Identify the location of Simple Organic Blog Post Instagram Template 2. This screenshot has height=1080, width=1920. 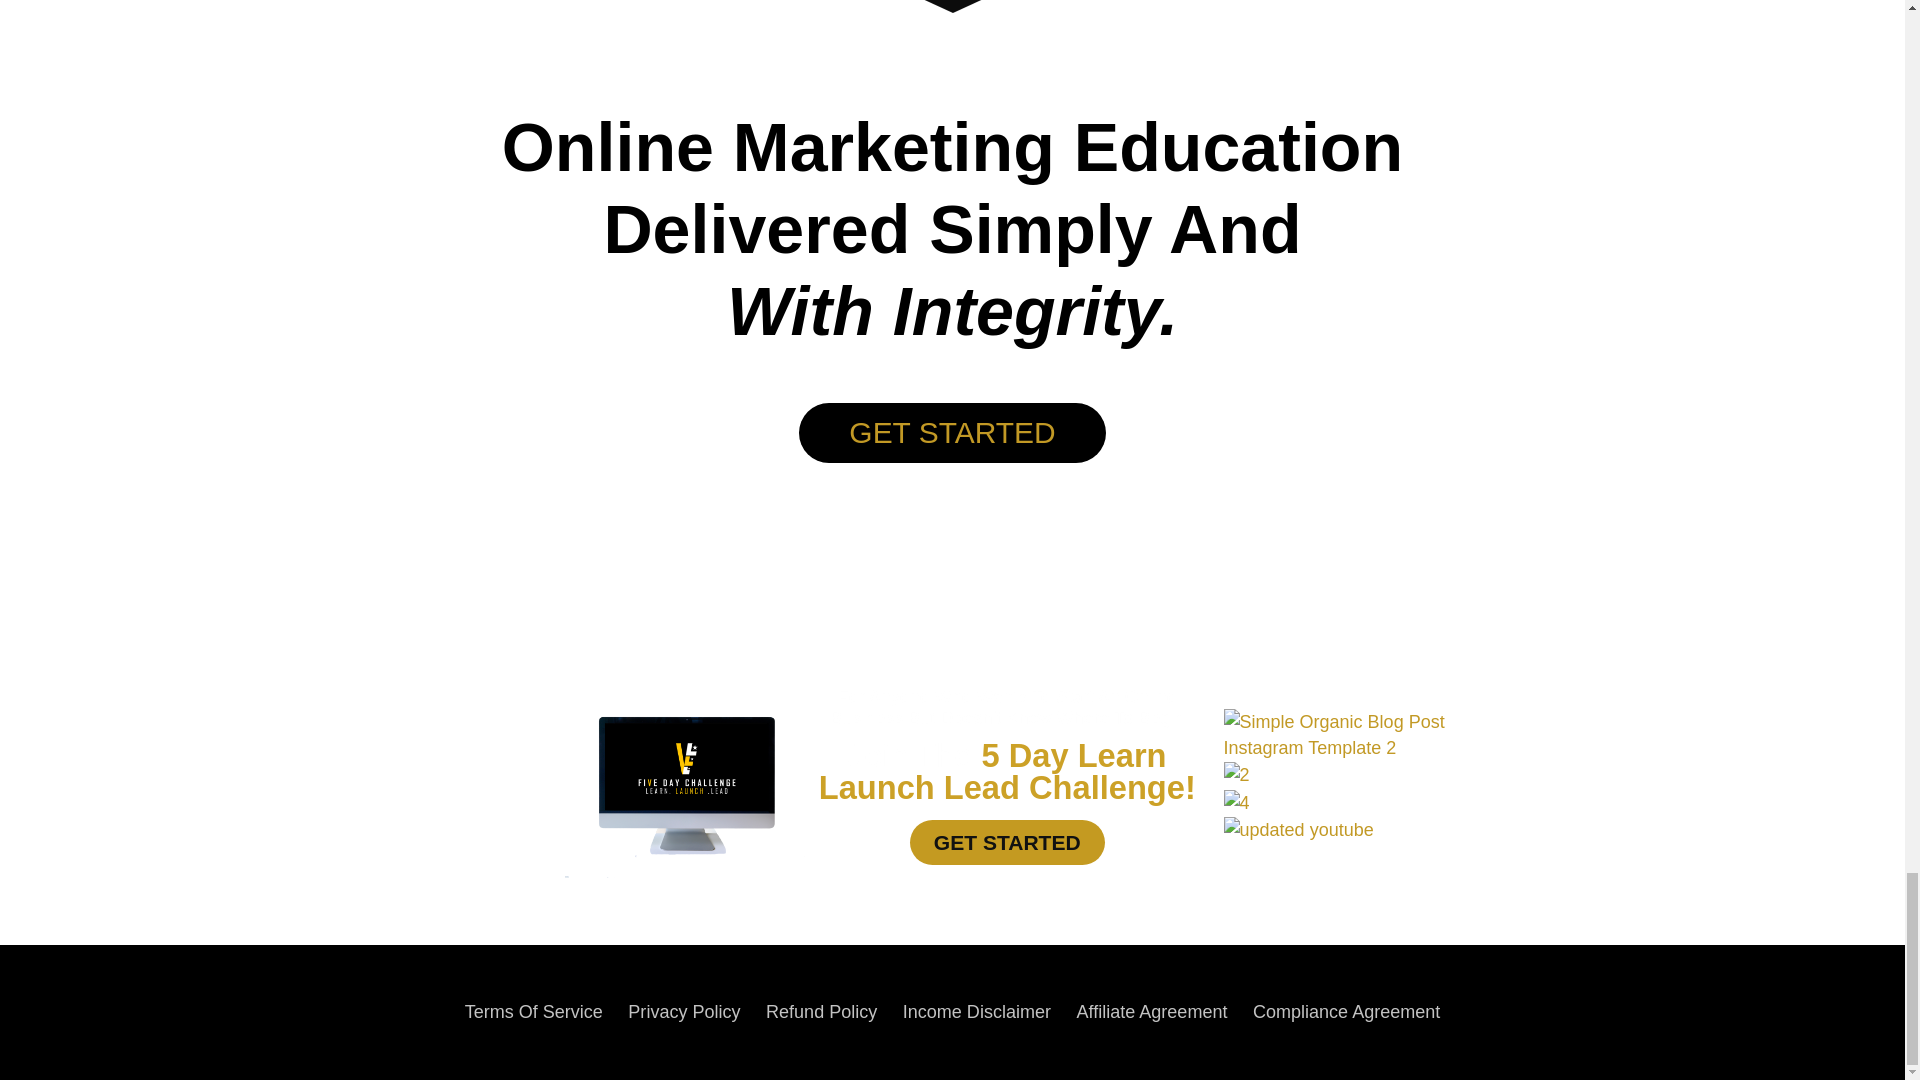
(1376, 734).